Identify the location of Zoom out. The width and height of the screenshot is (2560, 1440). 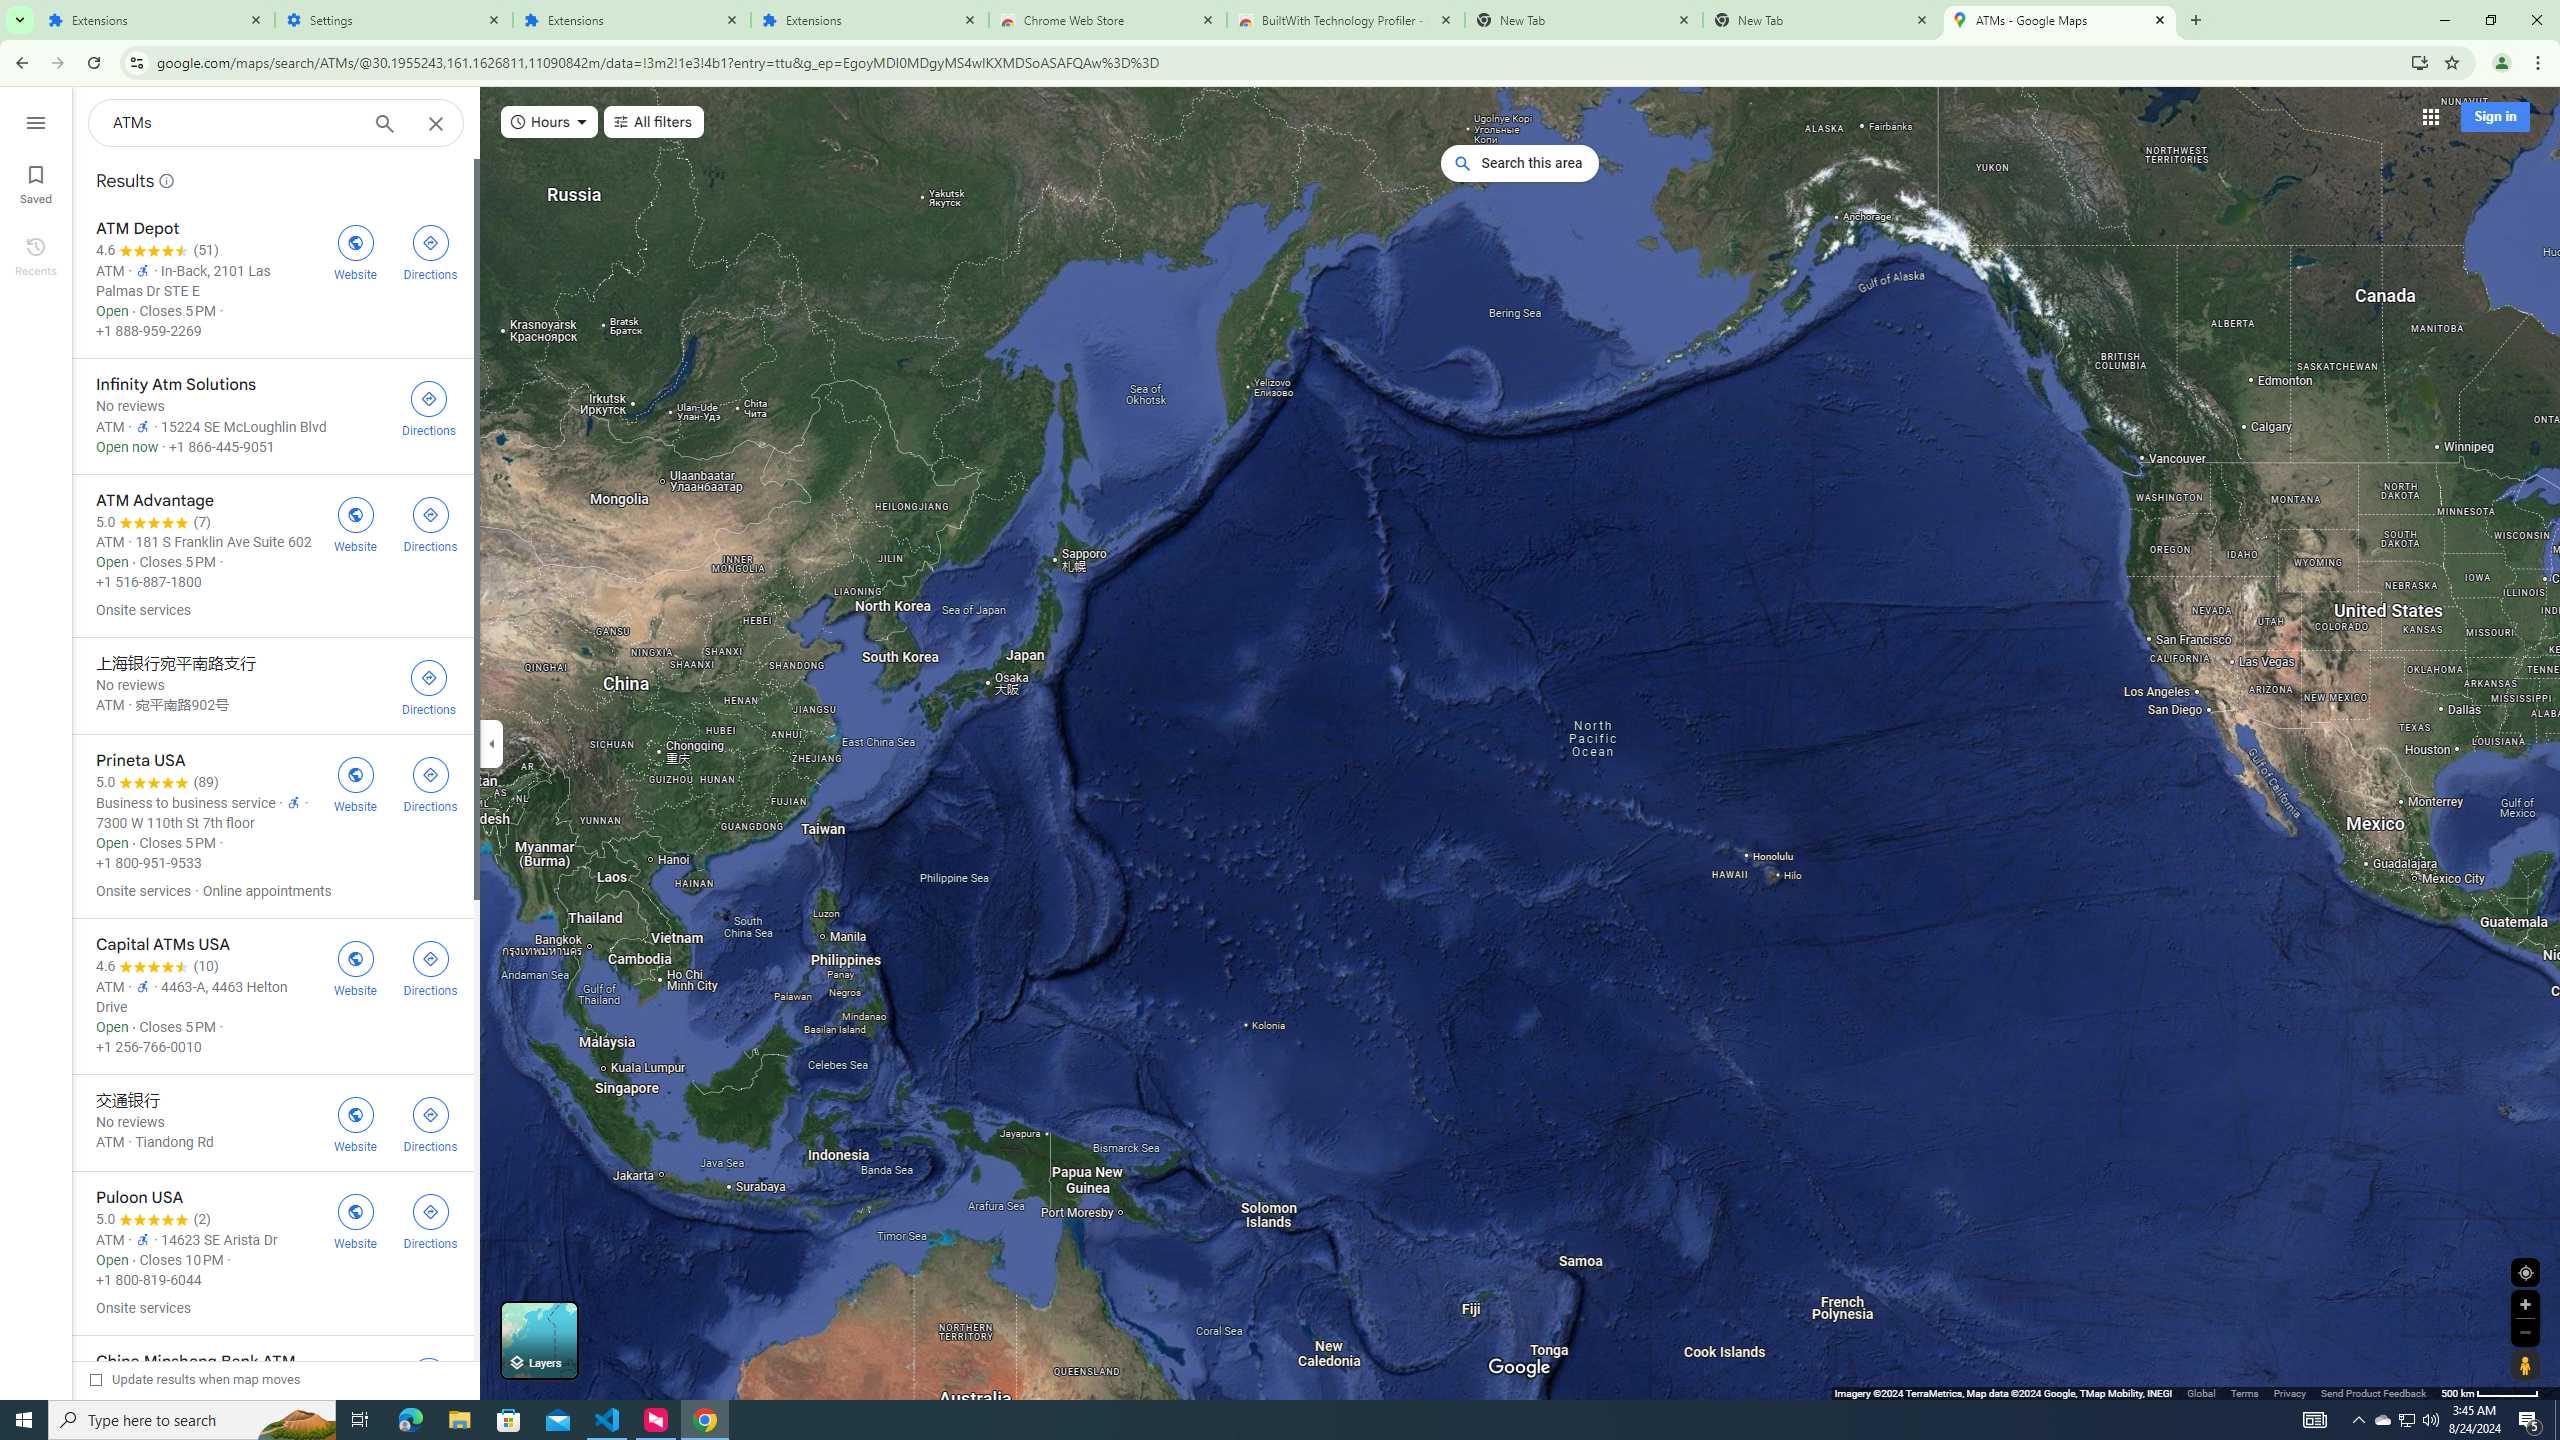
(2525, 1332).